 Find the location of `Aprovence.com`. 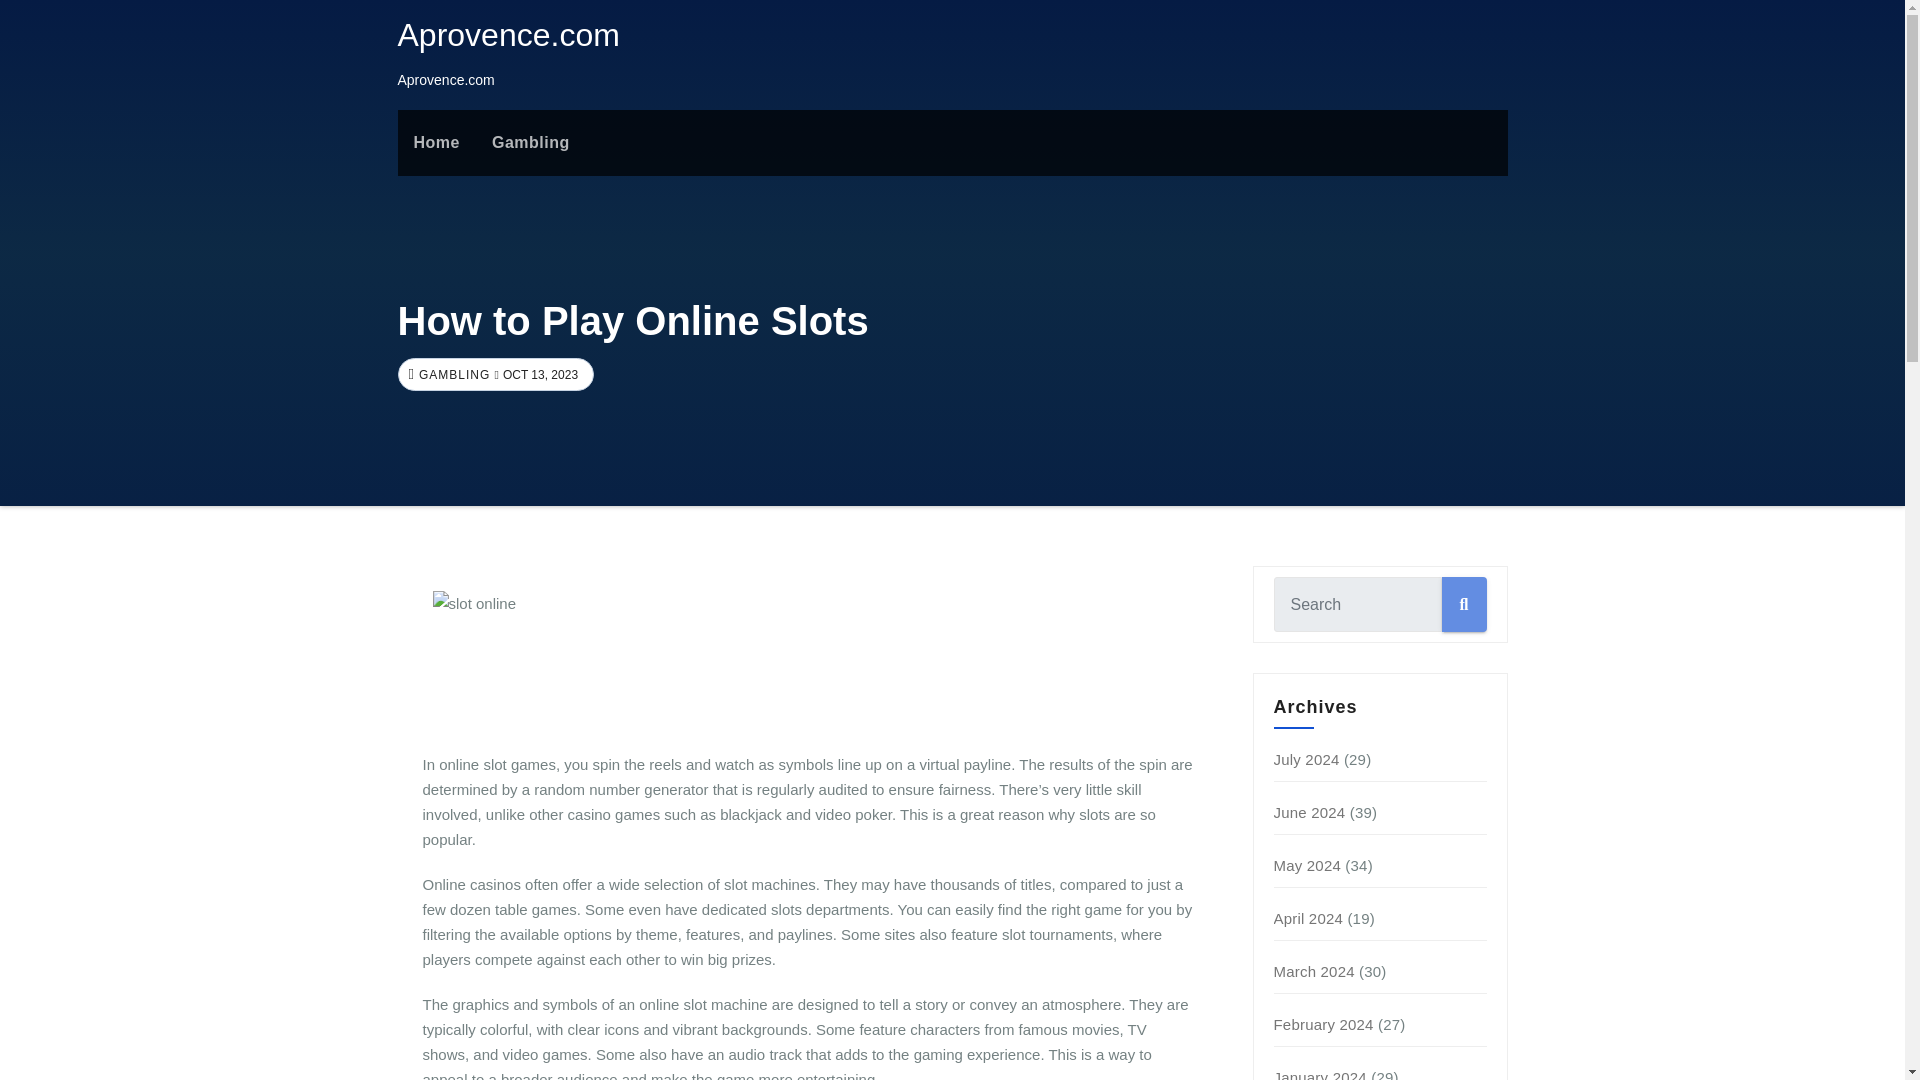

Aprovence.com is located at coordinates (508, 34).